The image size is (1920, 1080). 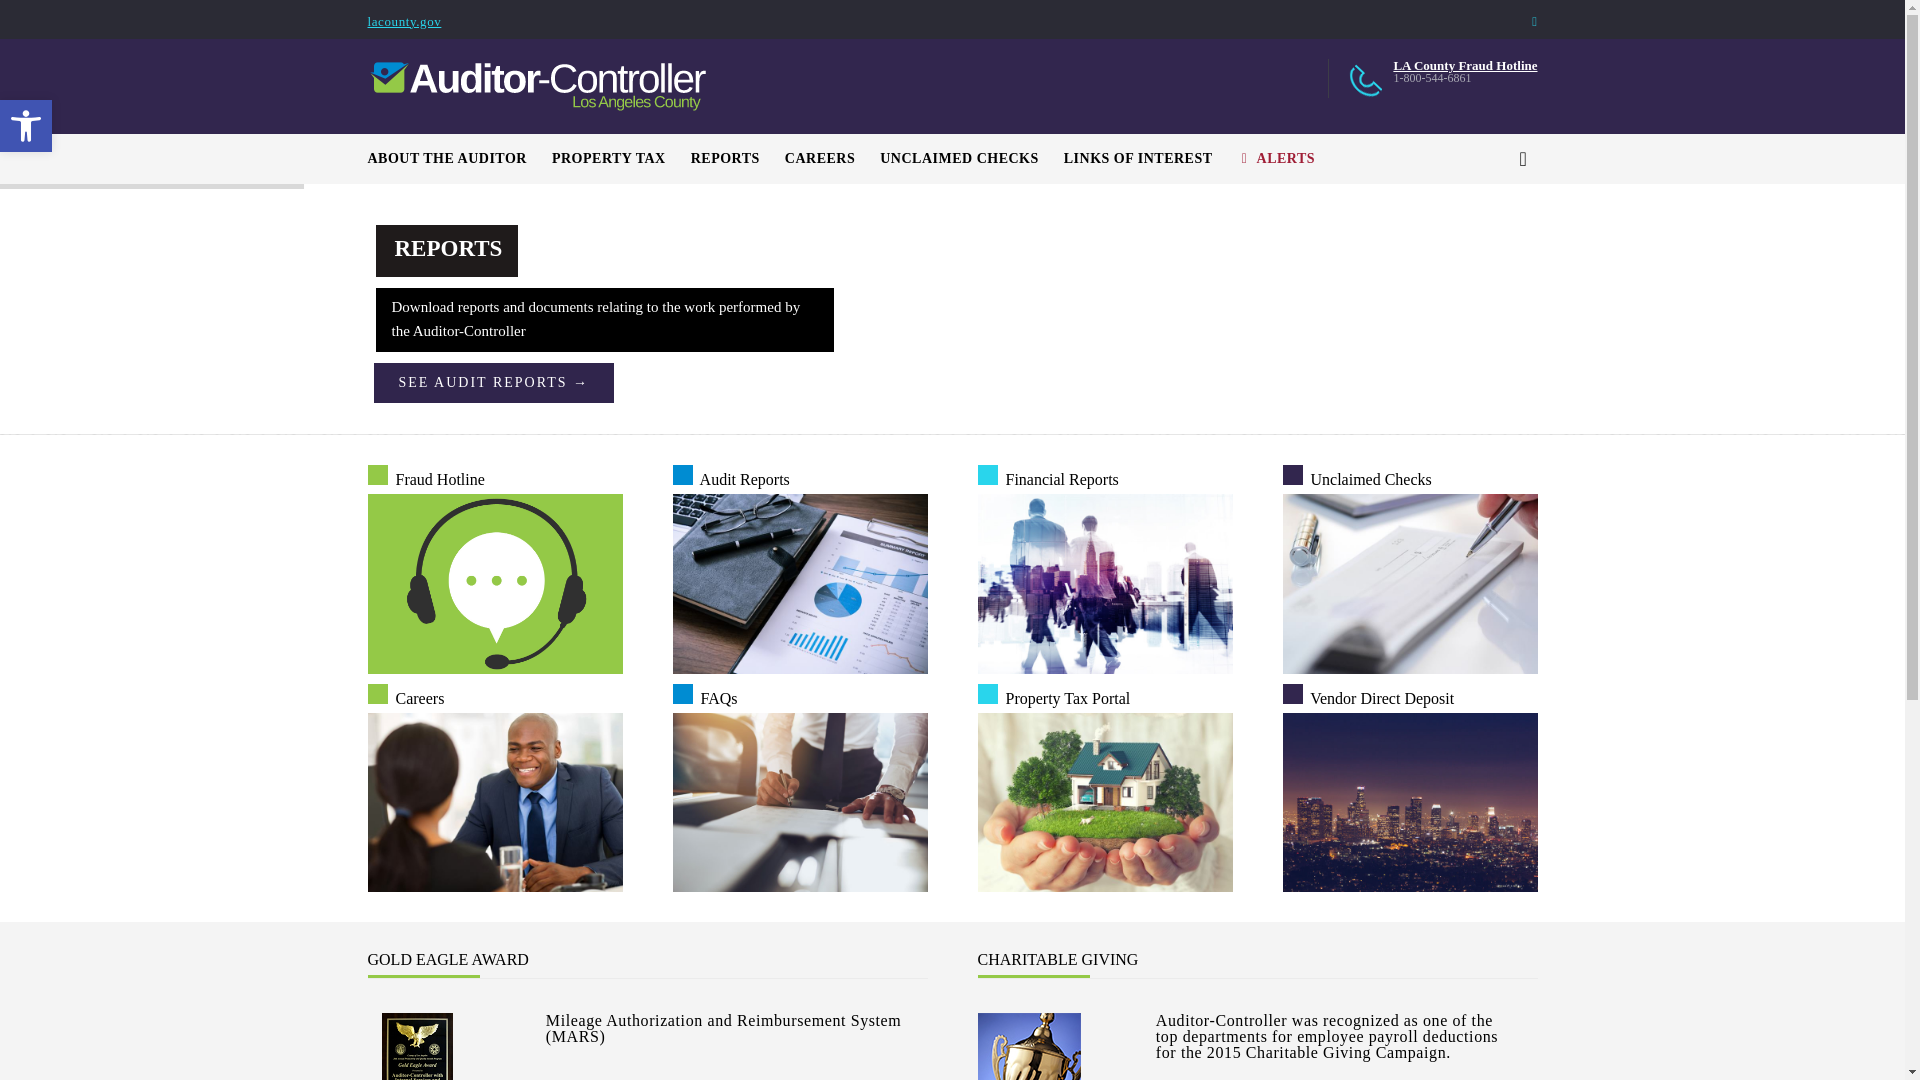 I want to click on ABOUT THE AUDITOR, so click(x=26, y=126).